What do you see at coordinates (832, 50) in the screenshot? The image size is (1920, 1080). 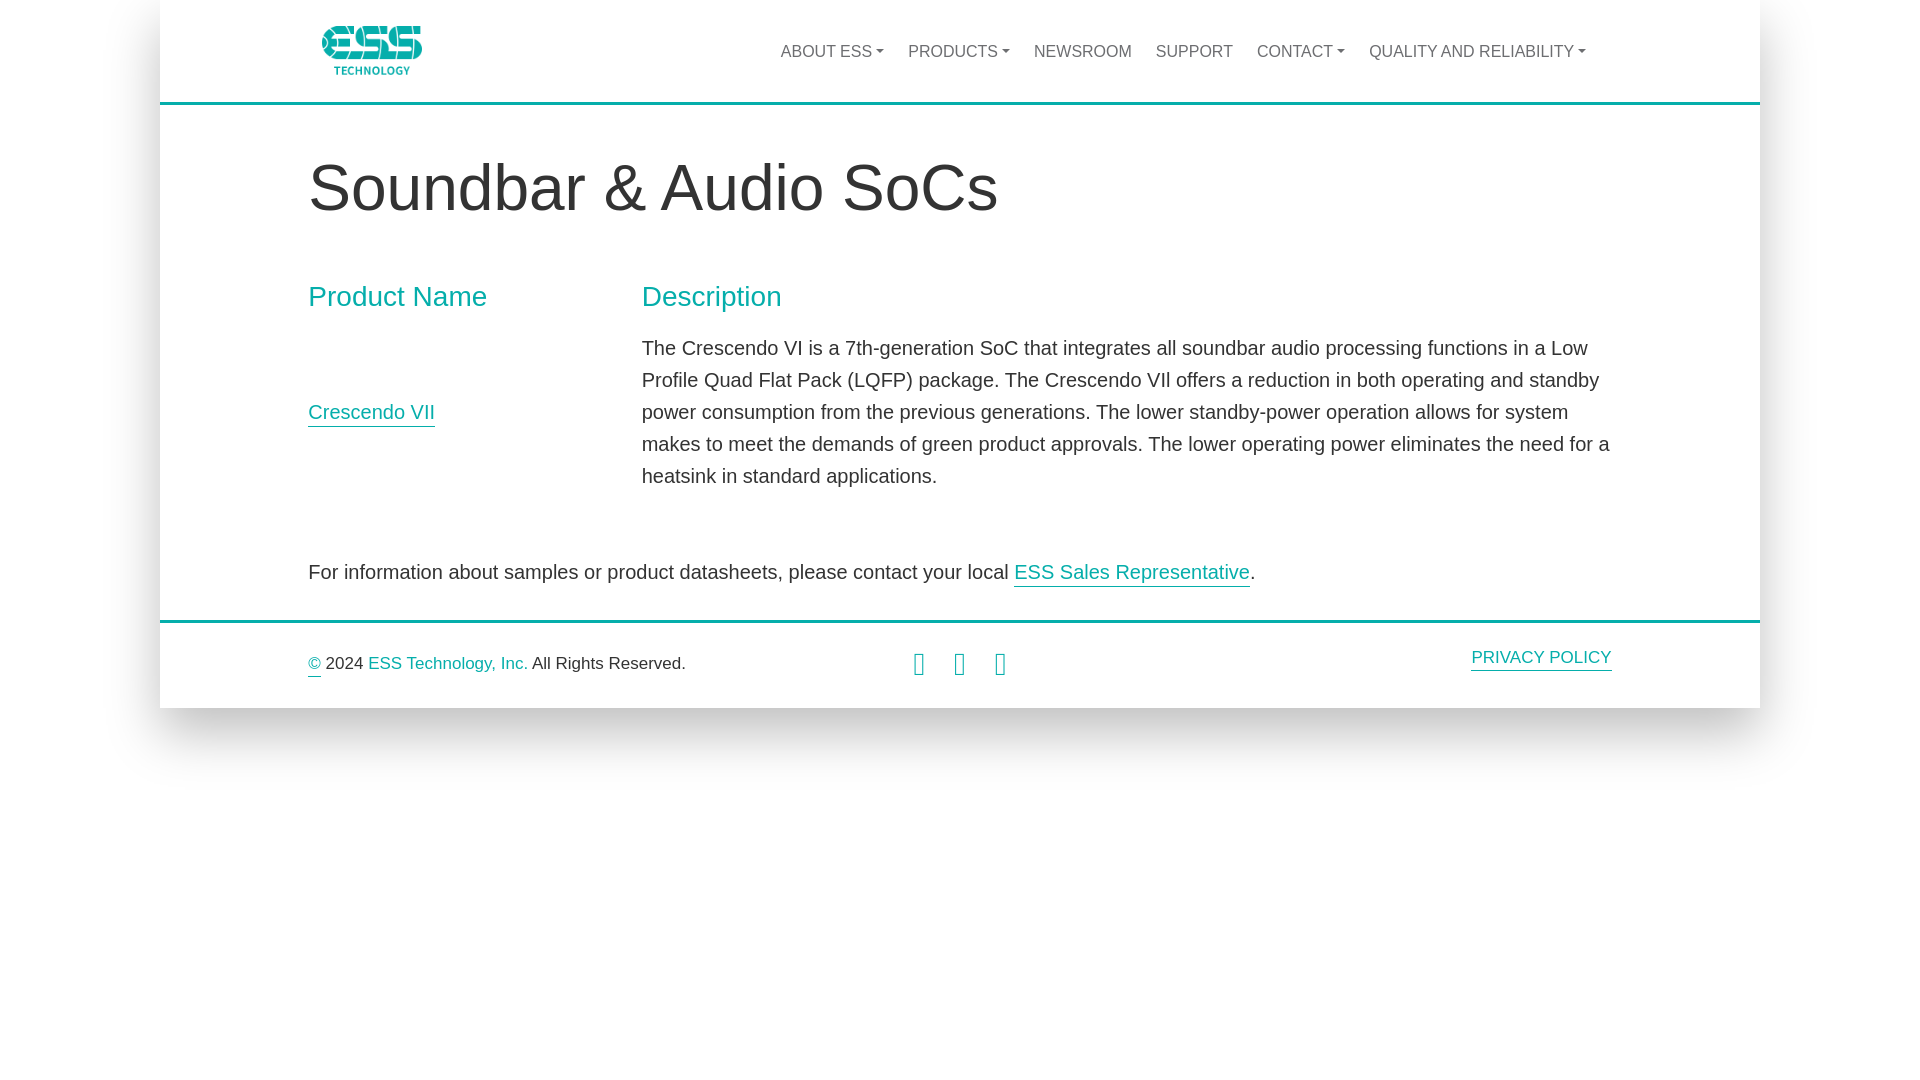 I see `ABOUT ESS` at bounding box center [832, 50].